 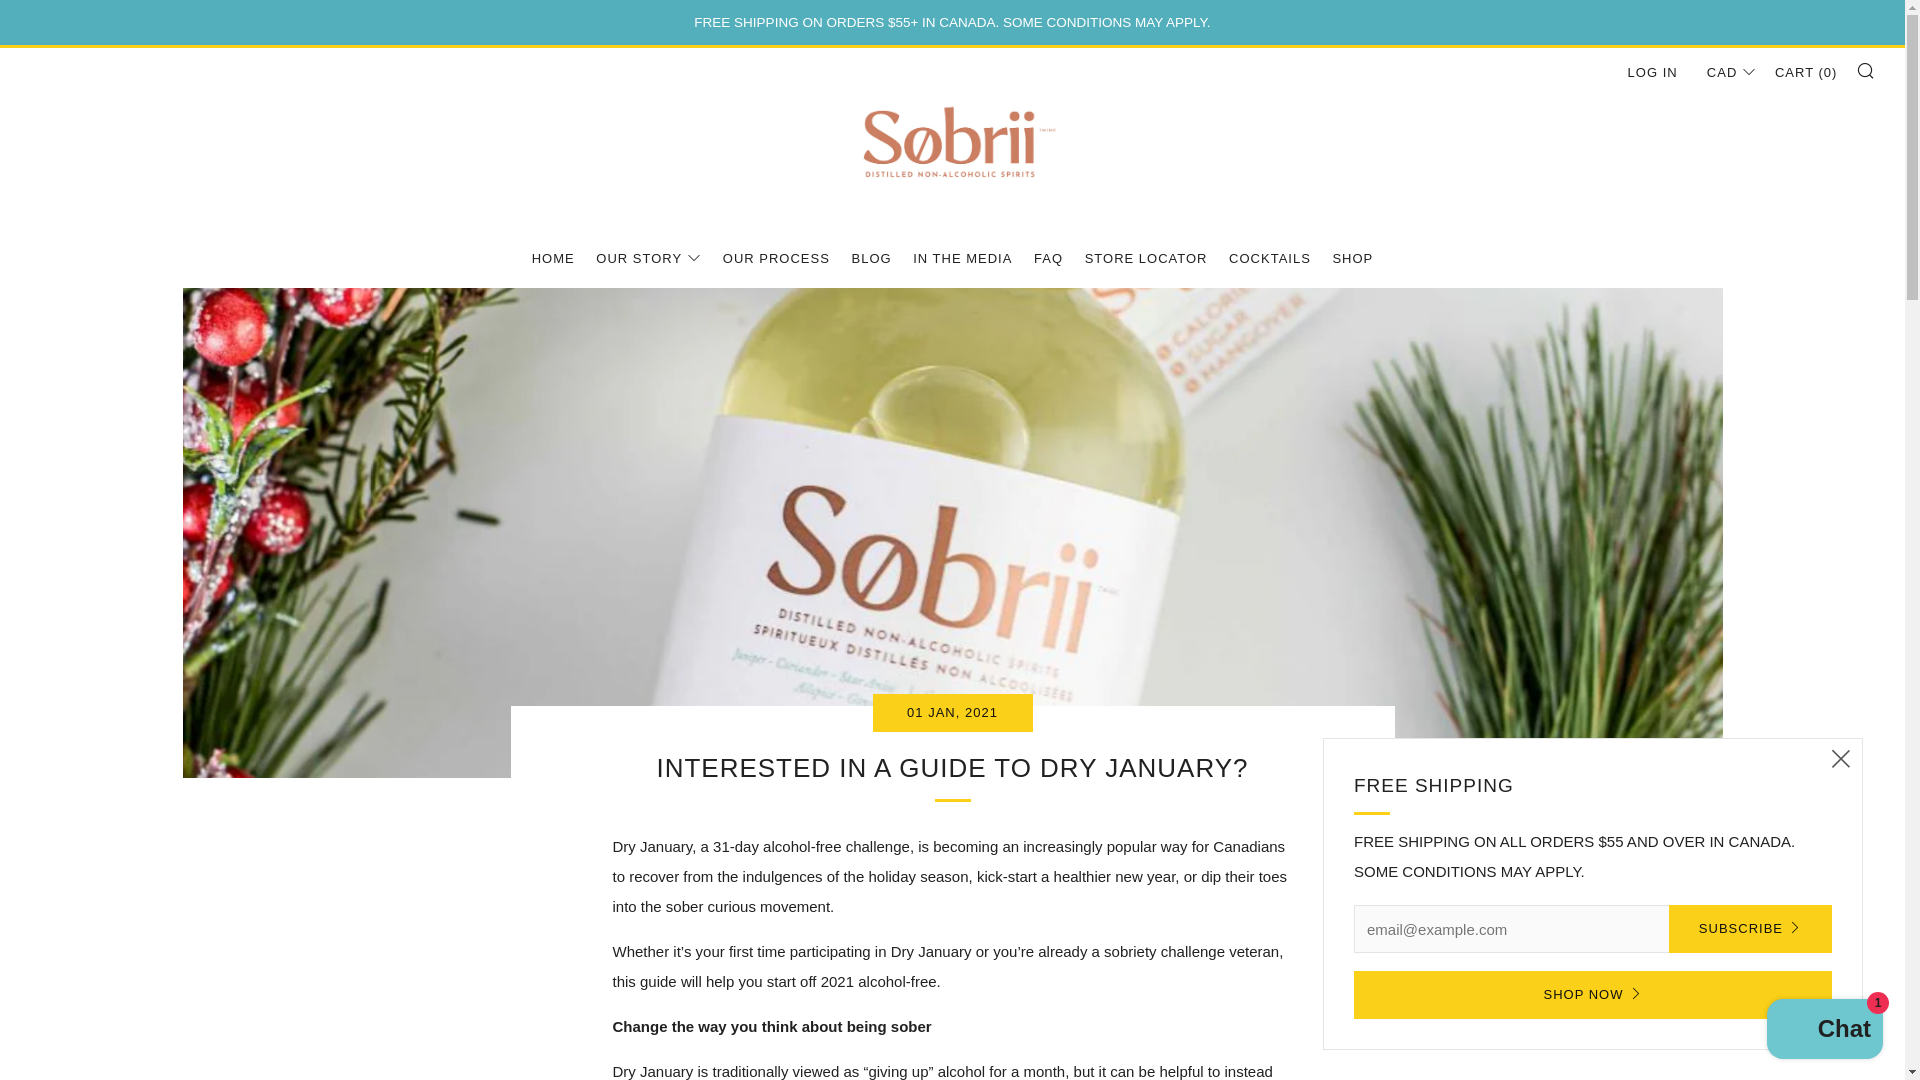 What do you see at coordinates (1270, 259) in the screenshot?
I see `COCKTAILS` at bounding box center [1270, 259].